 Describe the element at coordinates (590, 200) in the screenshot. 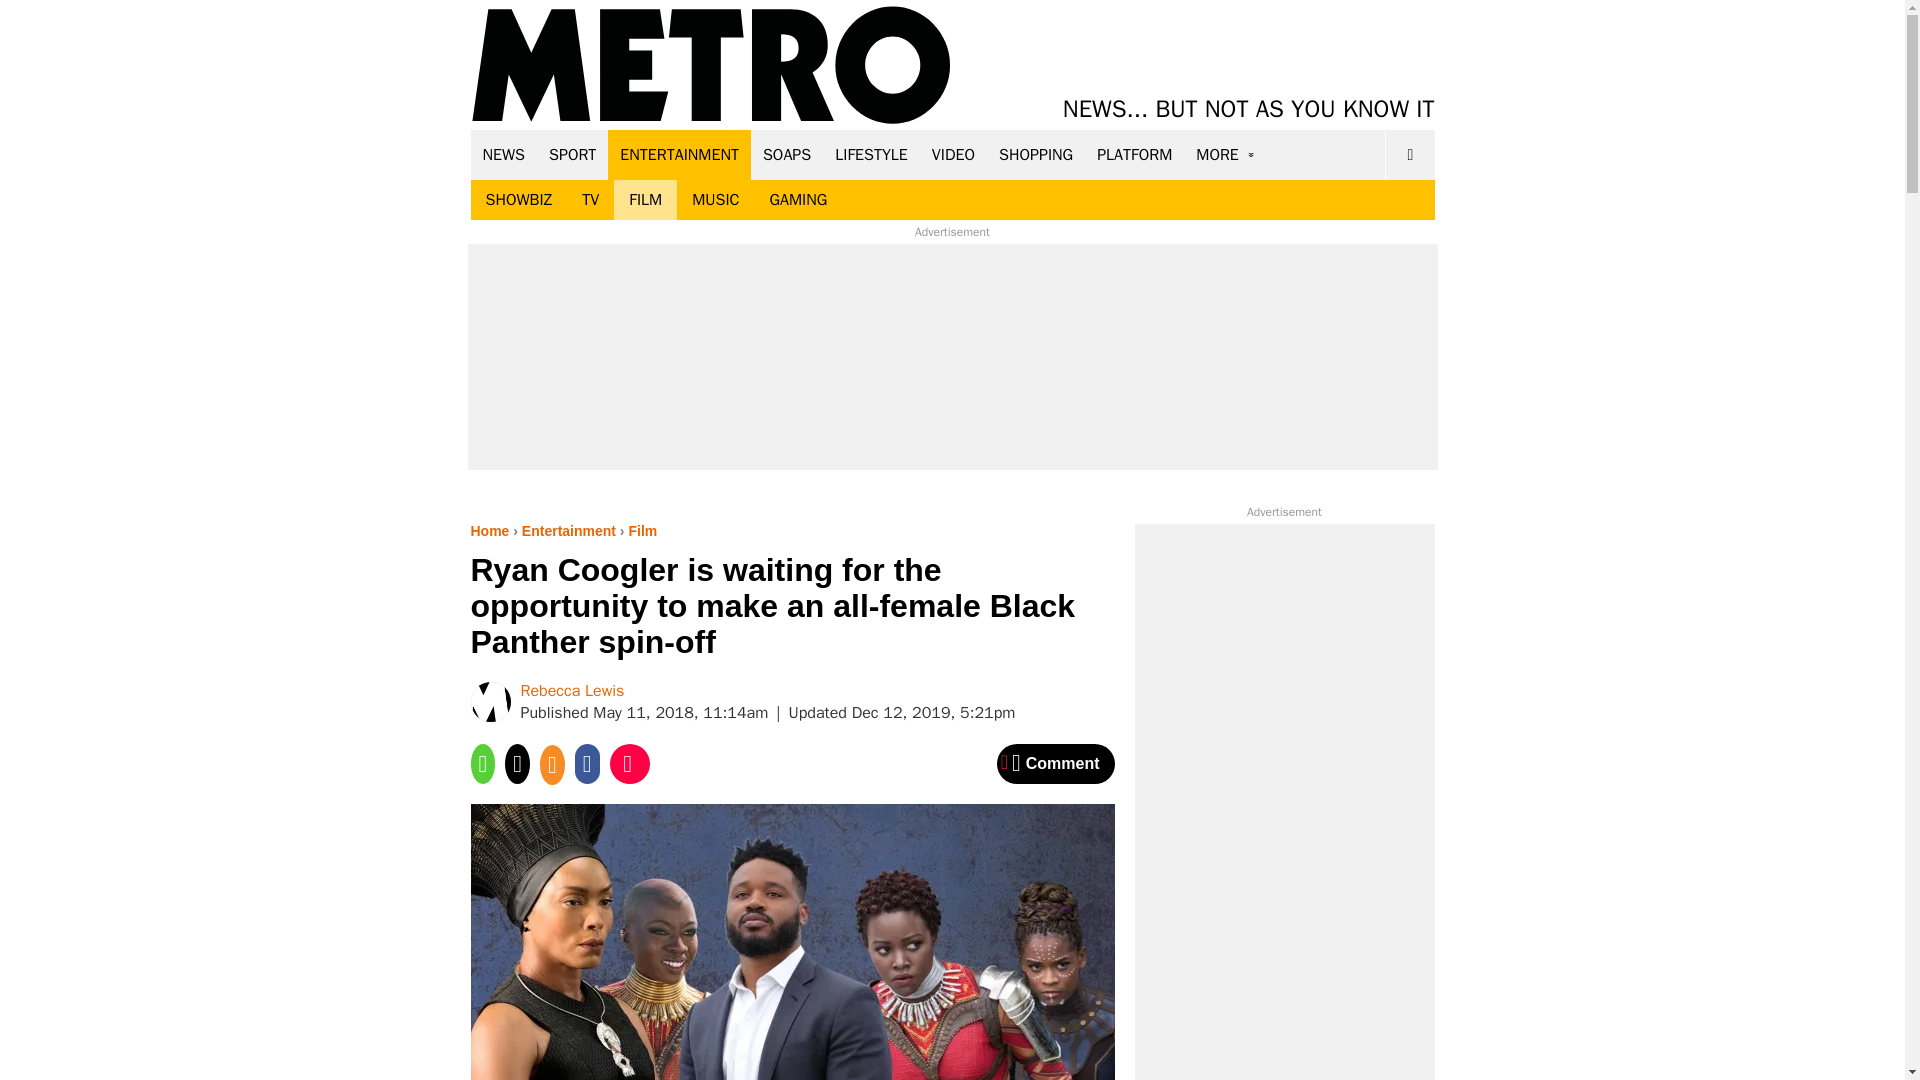

I see `TV` at that location.